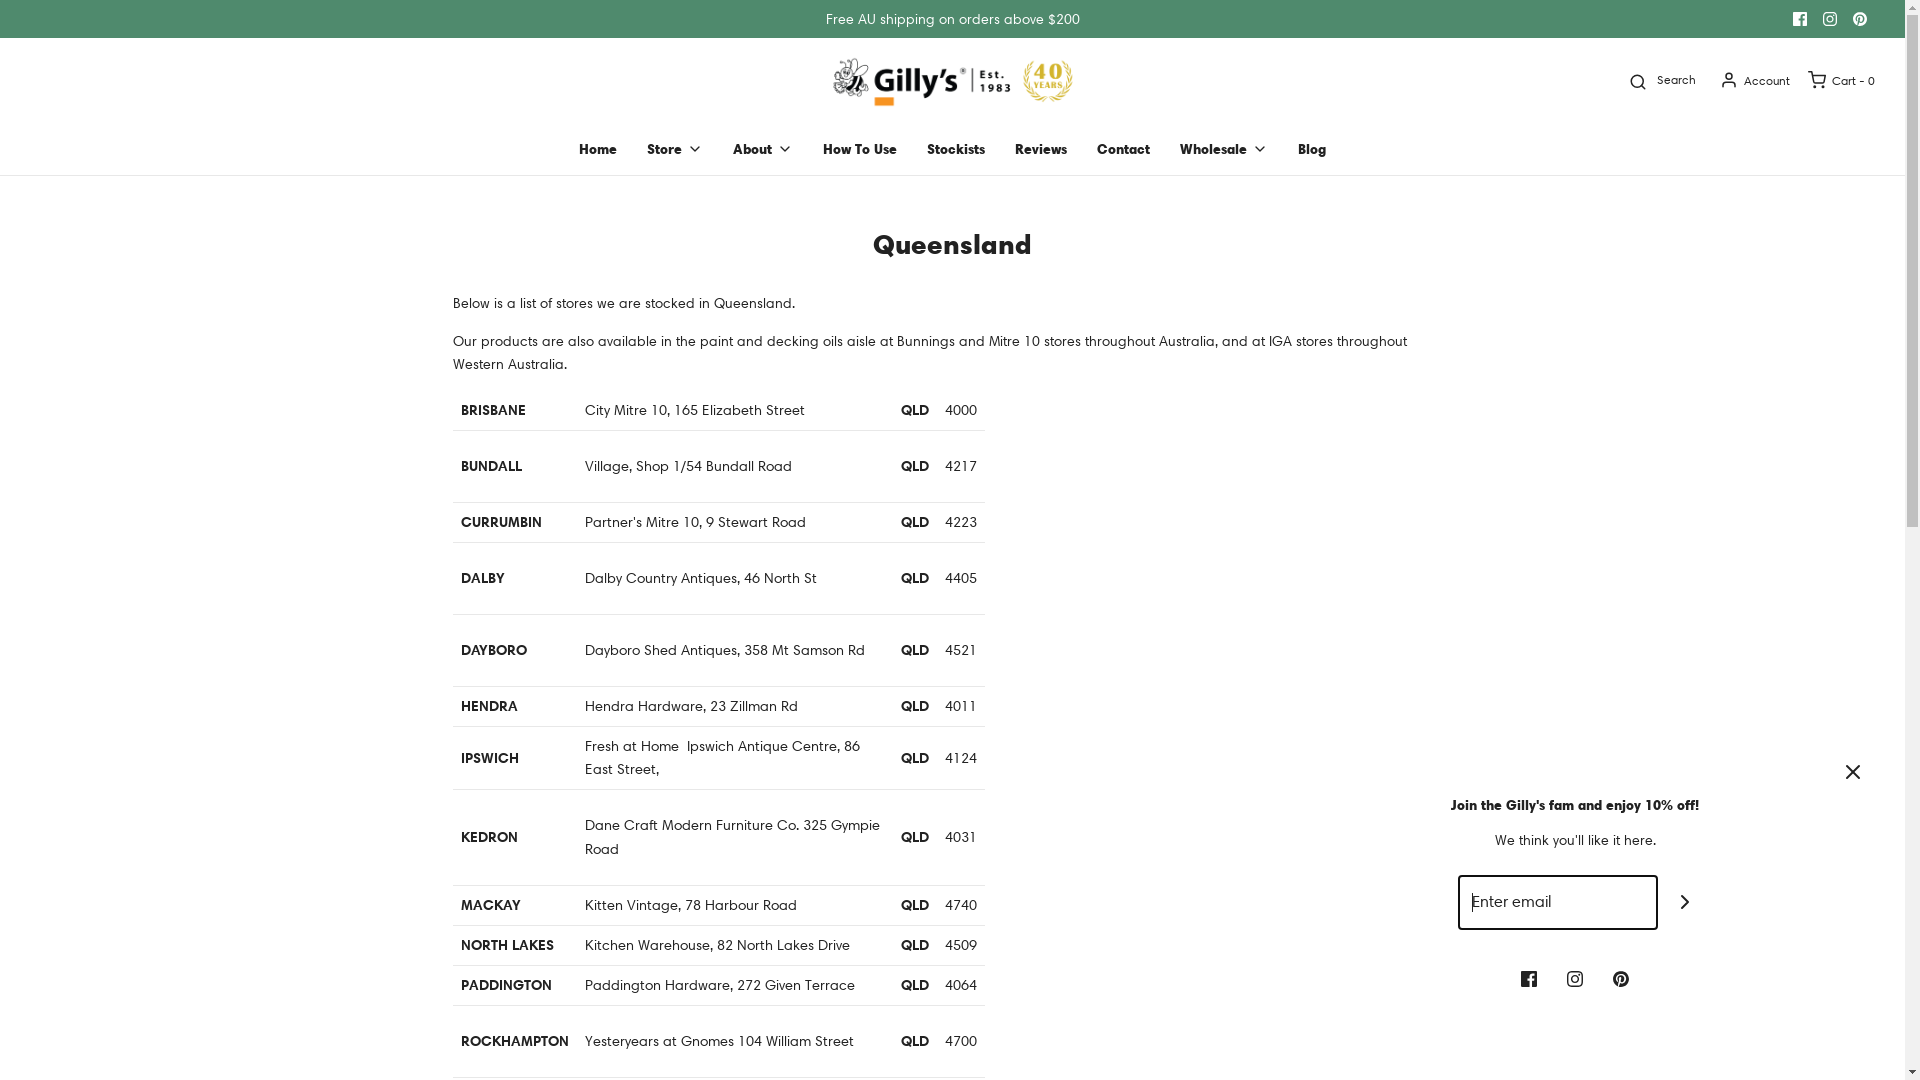 The height and width of the screenshot is (1080, 1920). What do you see at coordinates (925, 341) in the screenshot?
I see `Bunnings` at bounding box center [925, 341].